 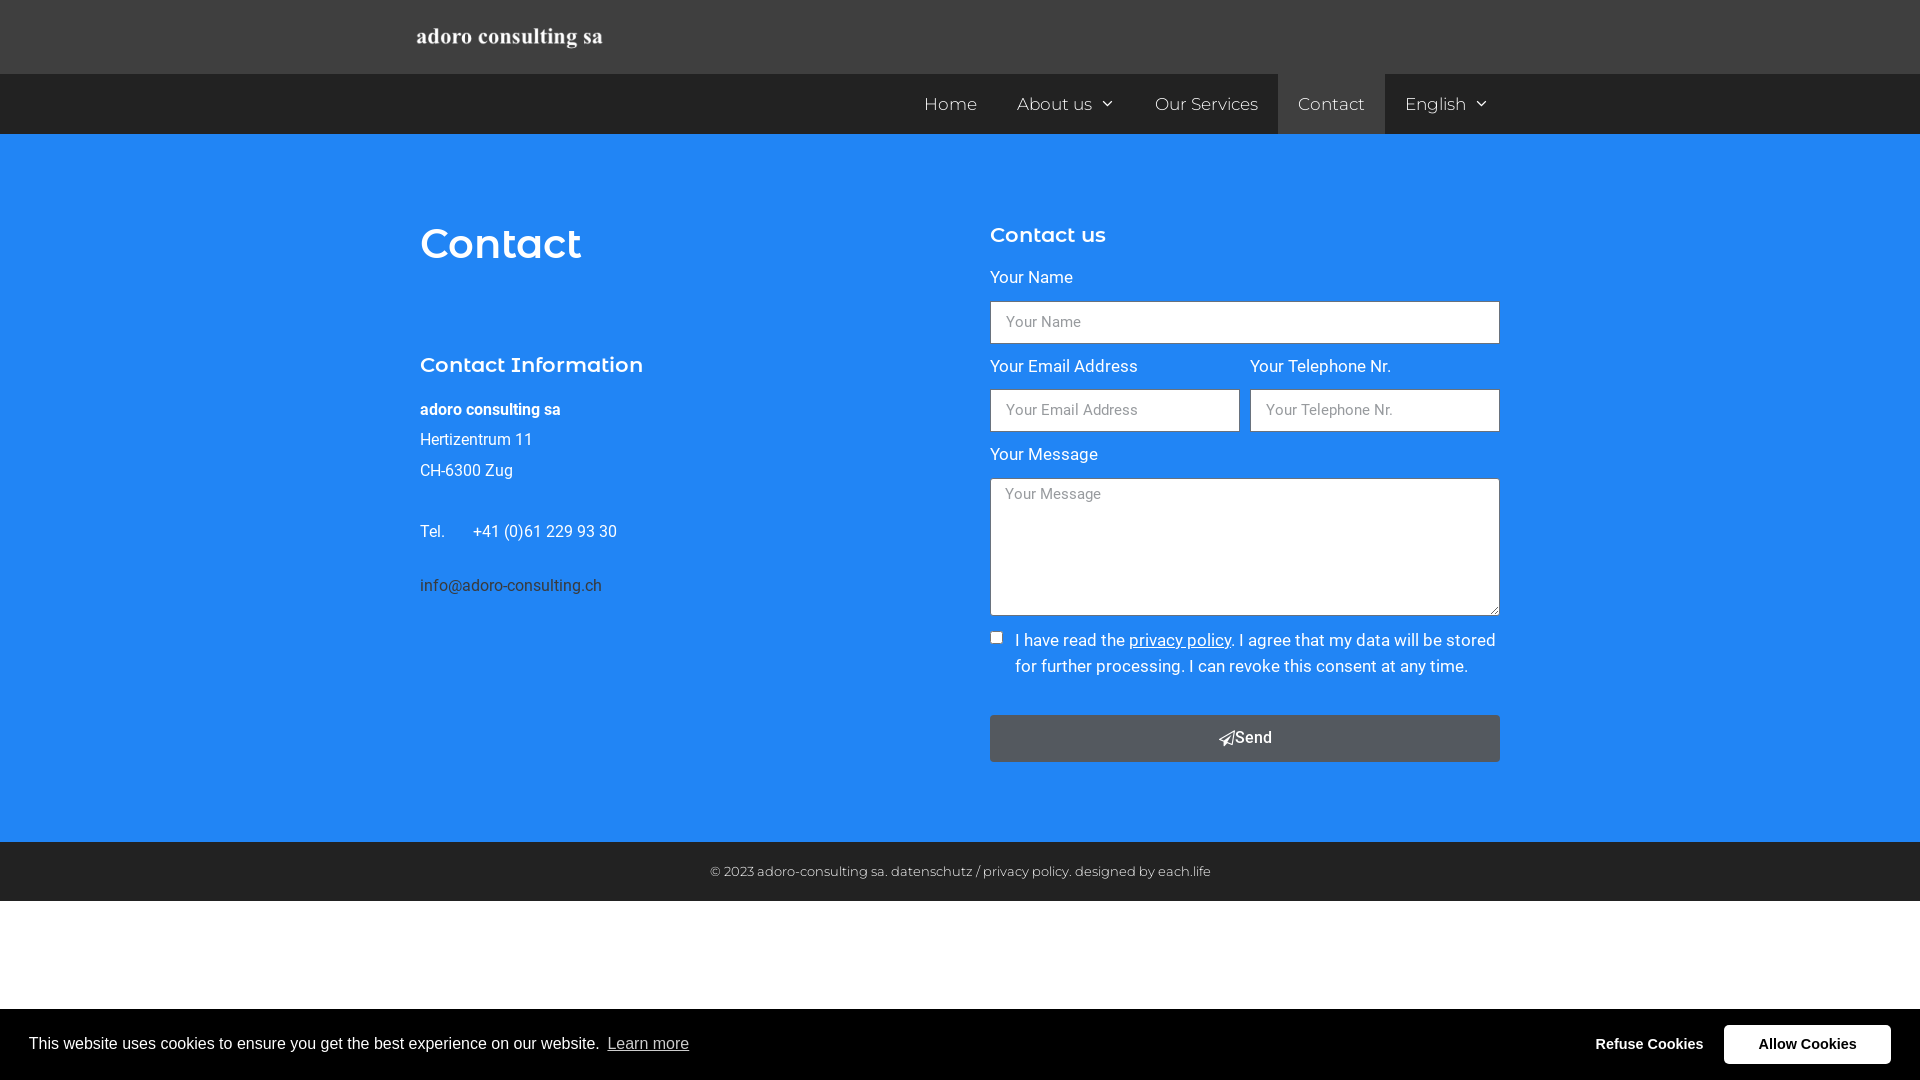 What do you see at coordinates (511, 586) in the screenshot?
I see `info@adoro-consulting.ch` at bounding box center [511, 586].